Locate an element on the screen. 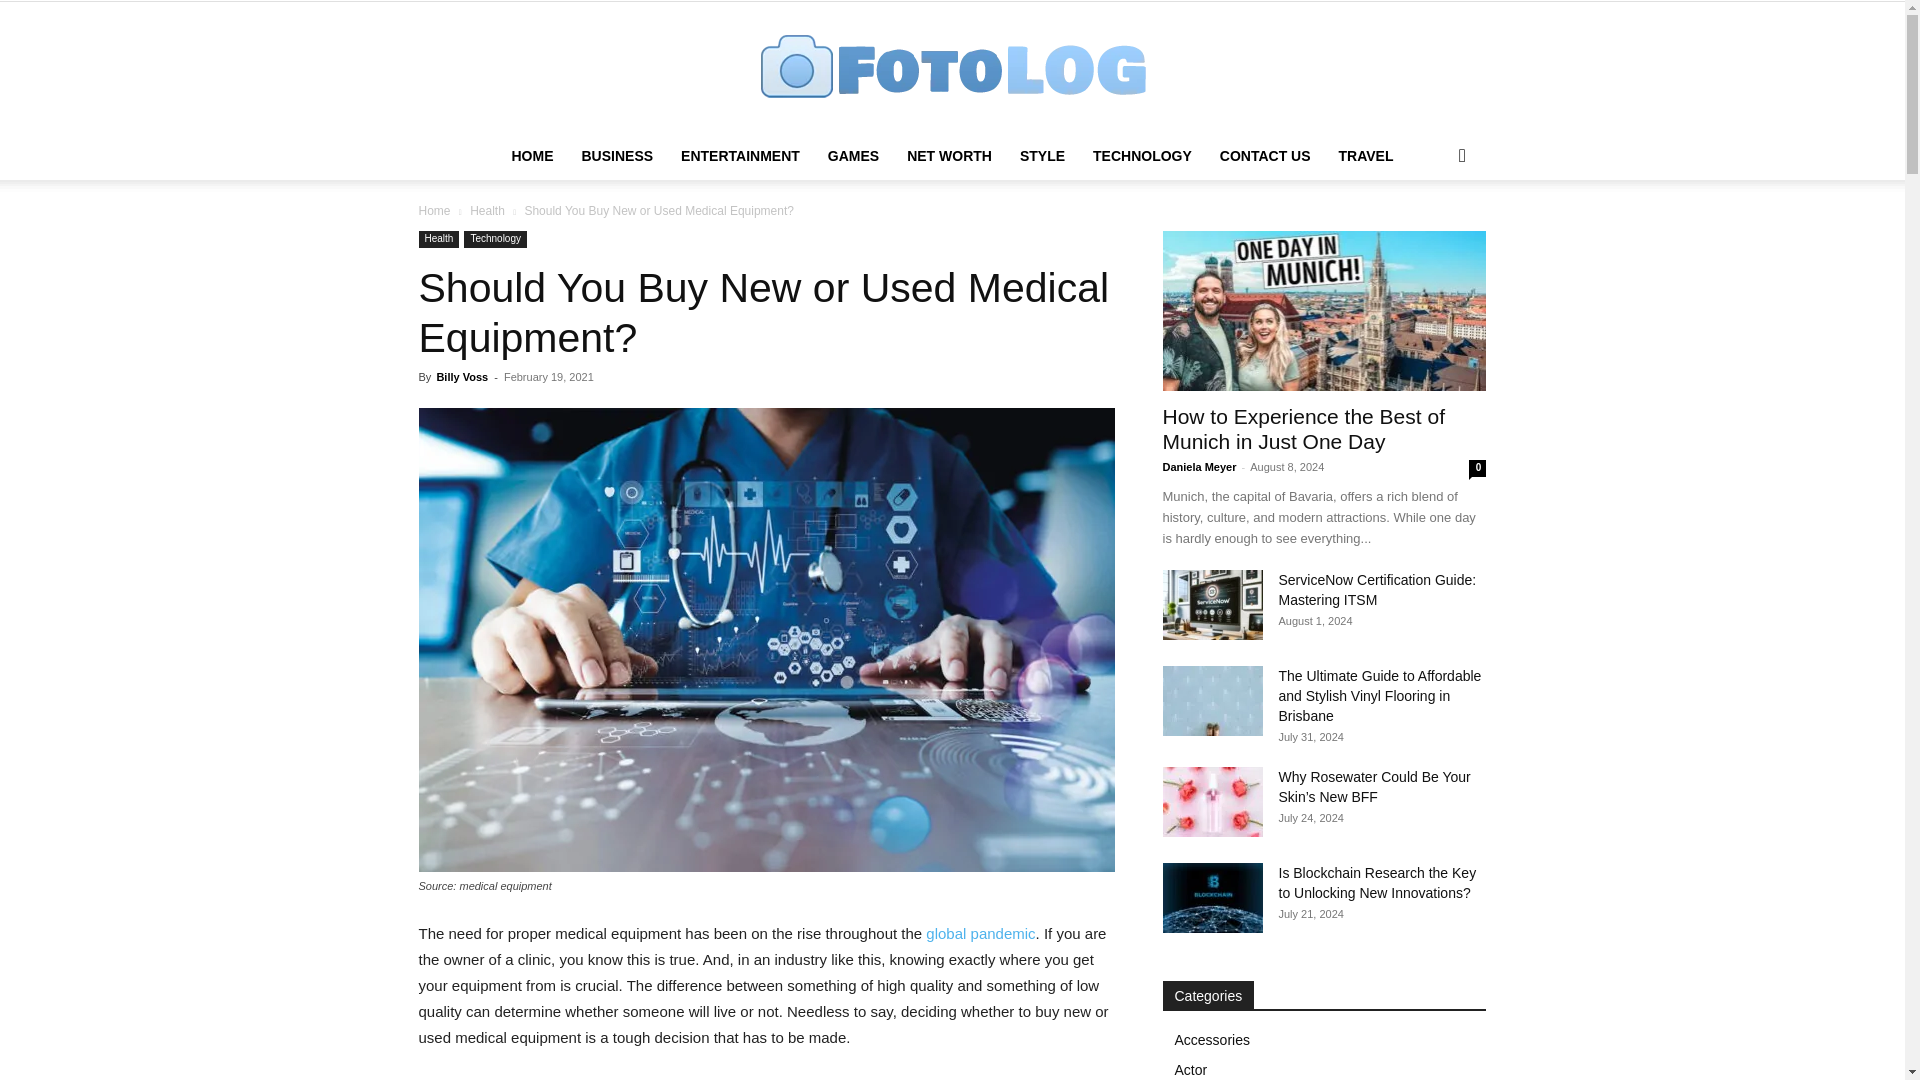 This screenshot has width=1920, height=1080. NET WORTH is located at coordinates (949, 156).